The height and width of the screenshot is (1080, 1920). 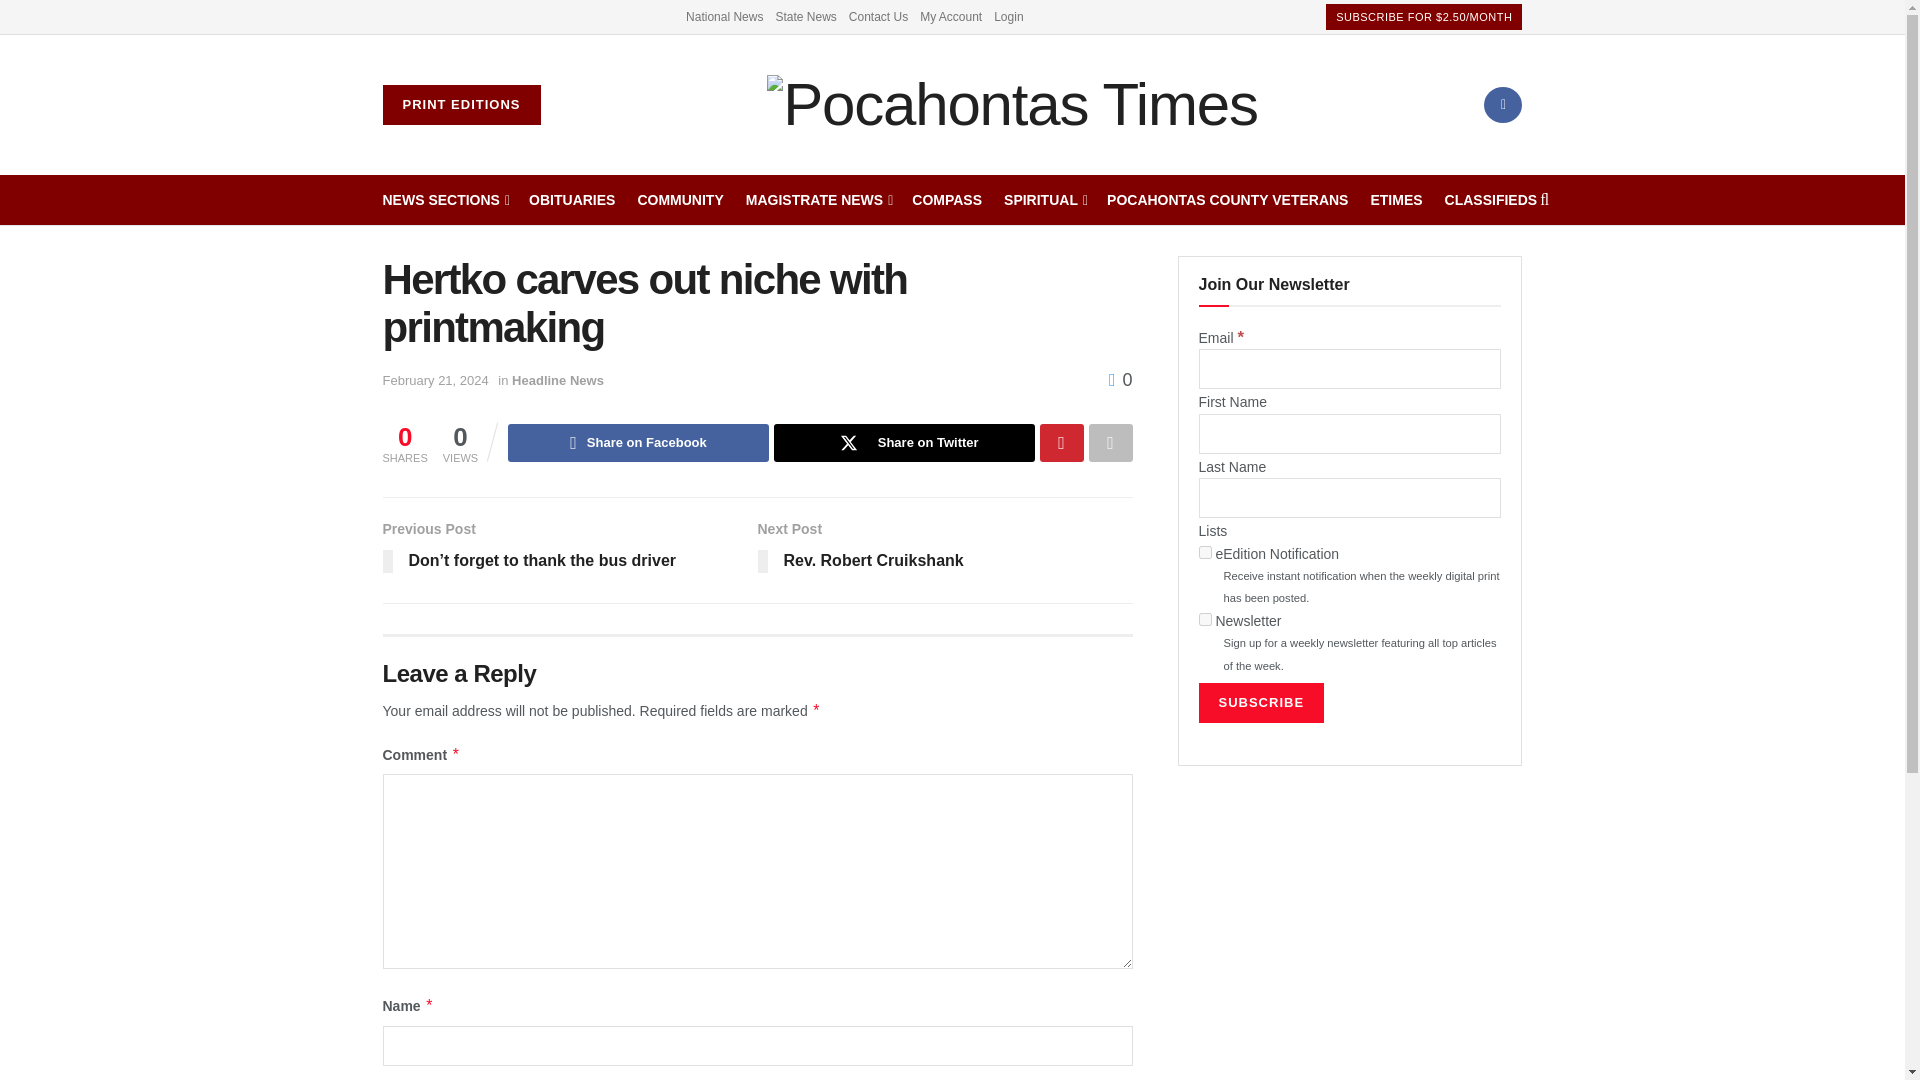 What do you see at coordinates (572, 199) in the screenshot?
I see `OBITUARIES` at bounding box center [572, 199].